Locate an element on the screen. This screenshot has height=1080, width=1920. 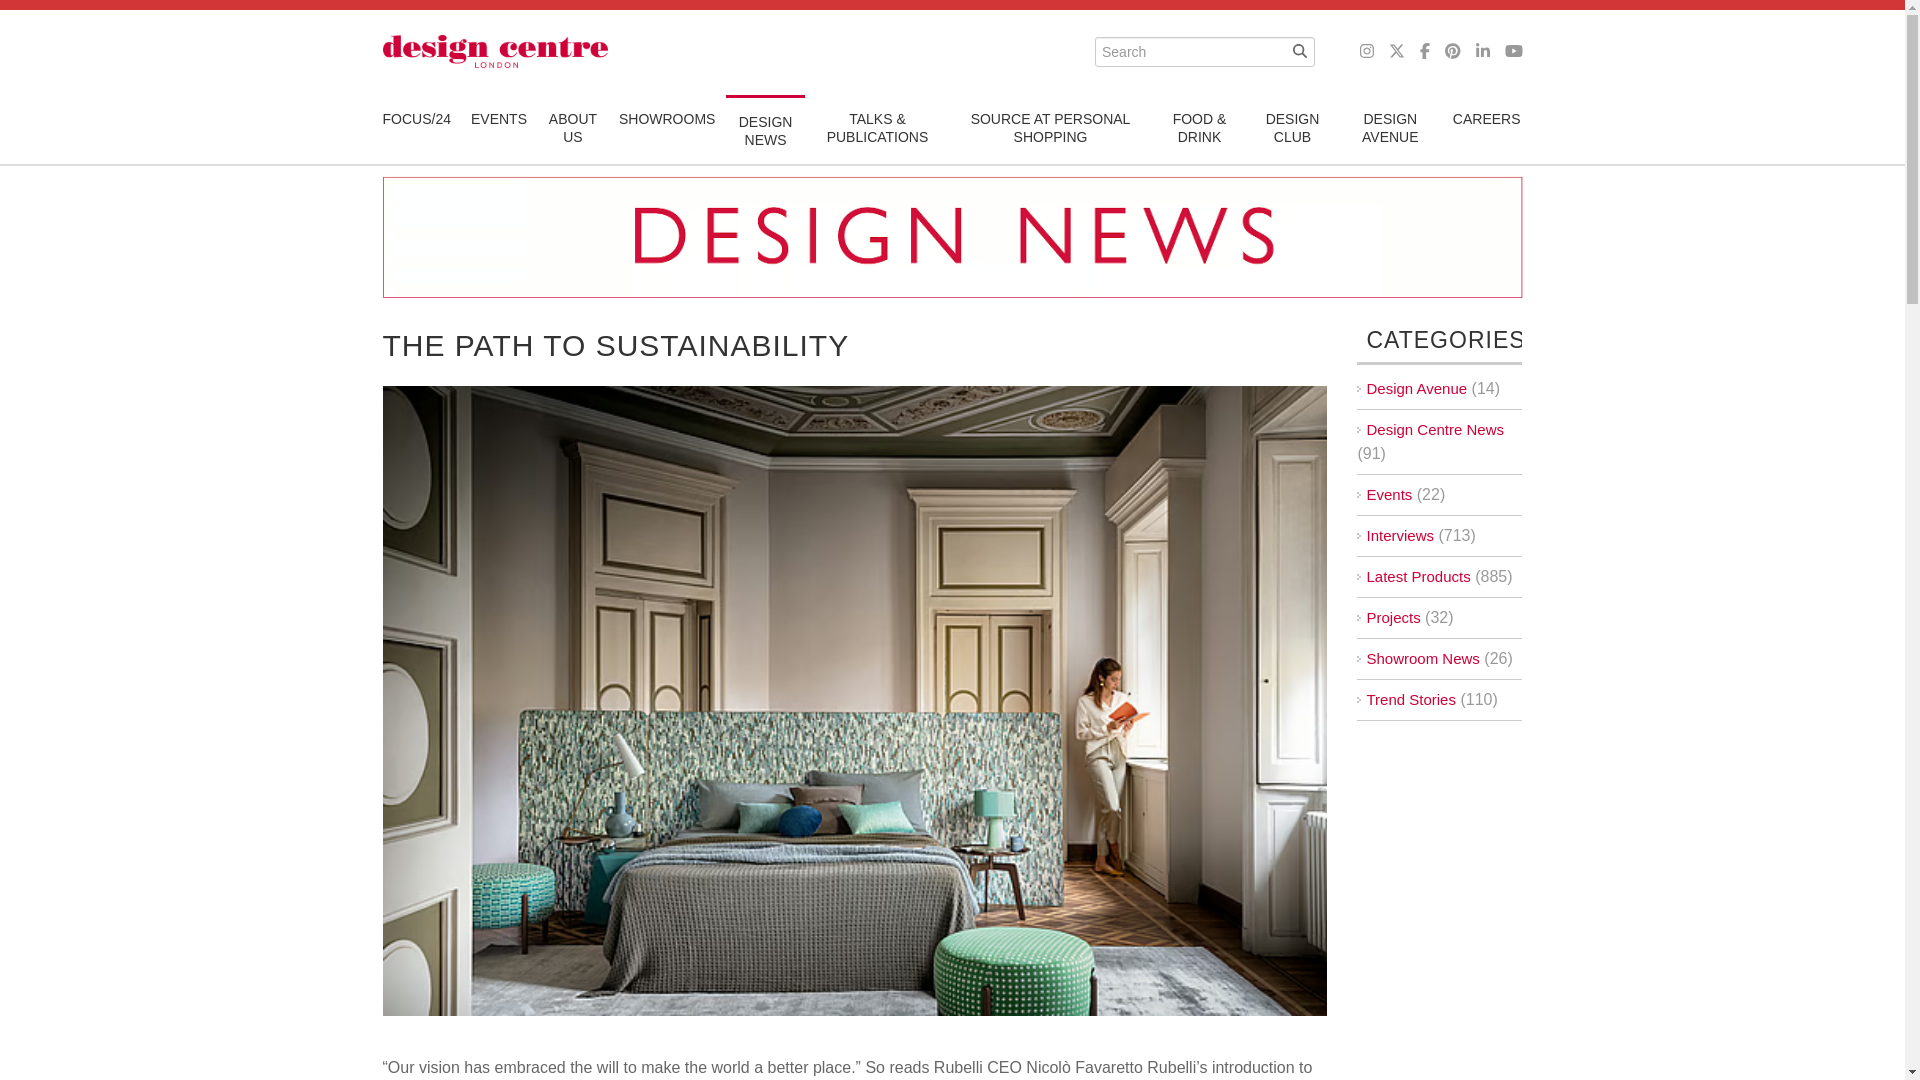
About Us is located at coordinates (572, 128).